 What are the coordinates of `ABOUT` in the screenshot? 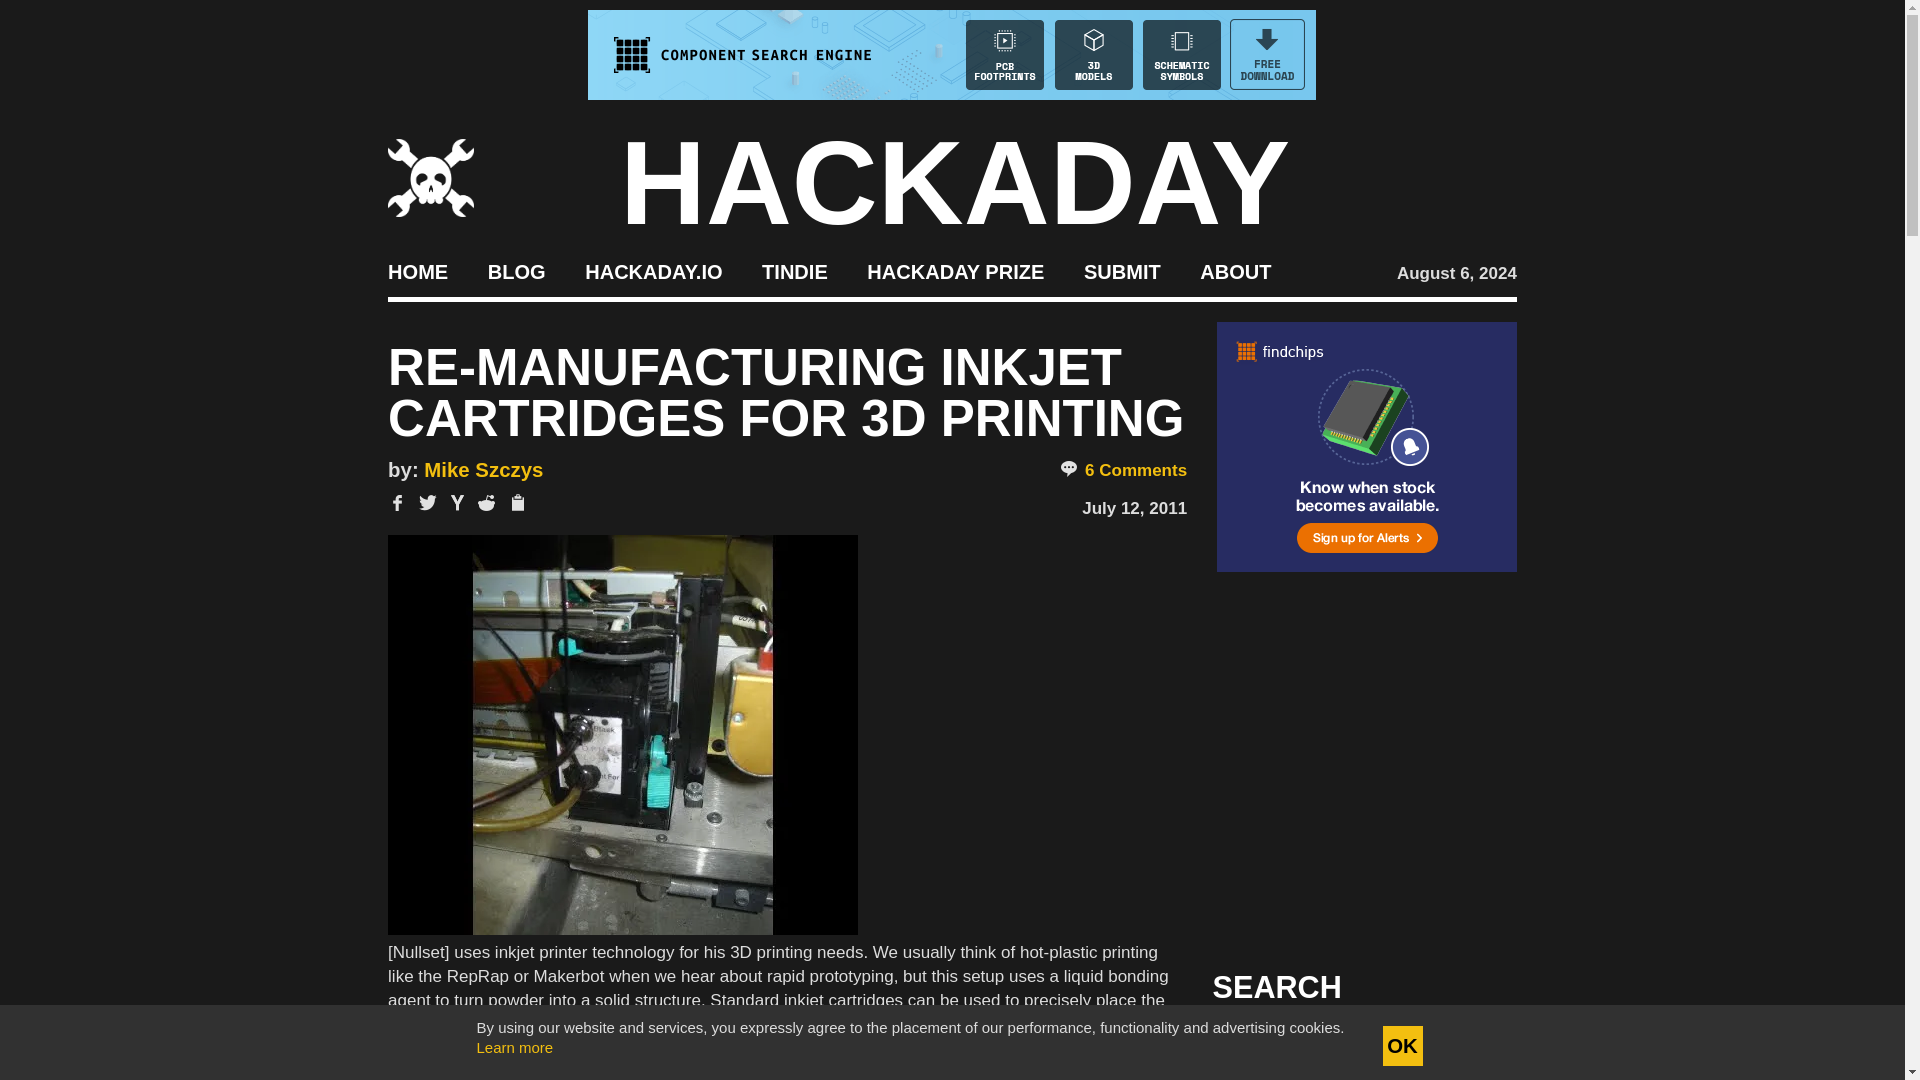 It's located at (1236, 270).